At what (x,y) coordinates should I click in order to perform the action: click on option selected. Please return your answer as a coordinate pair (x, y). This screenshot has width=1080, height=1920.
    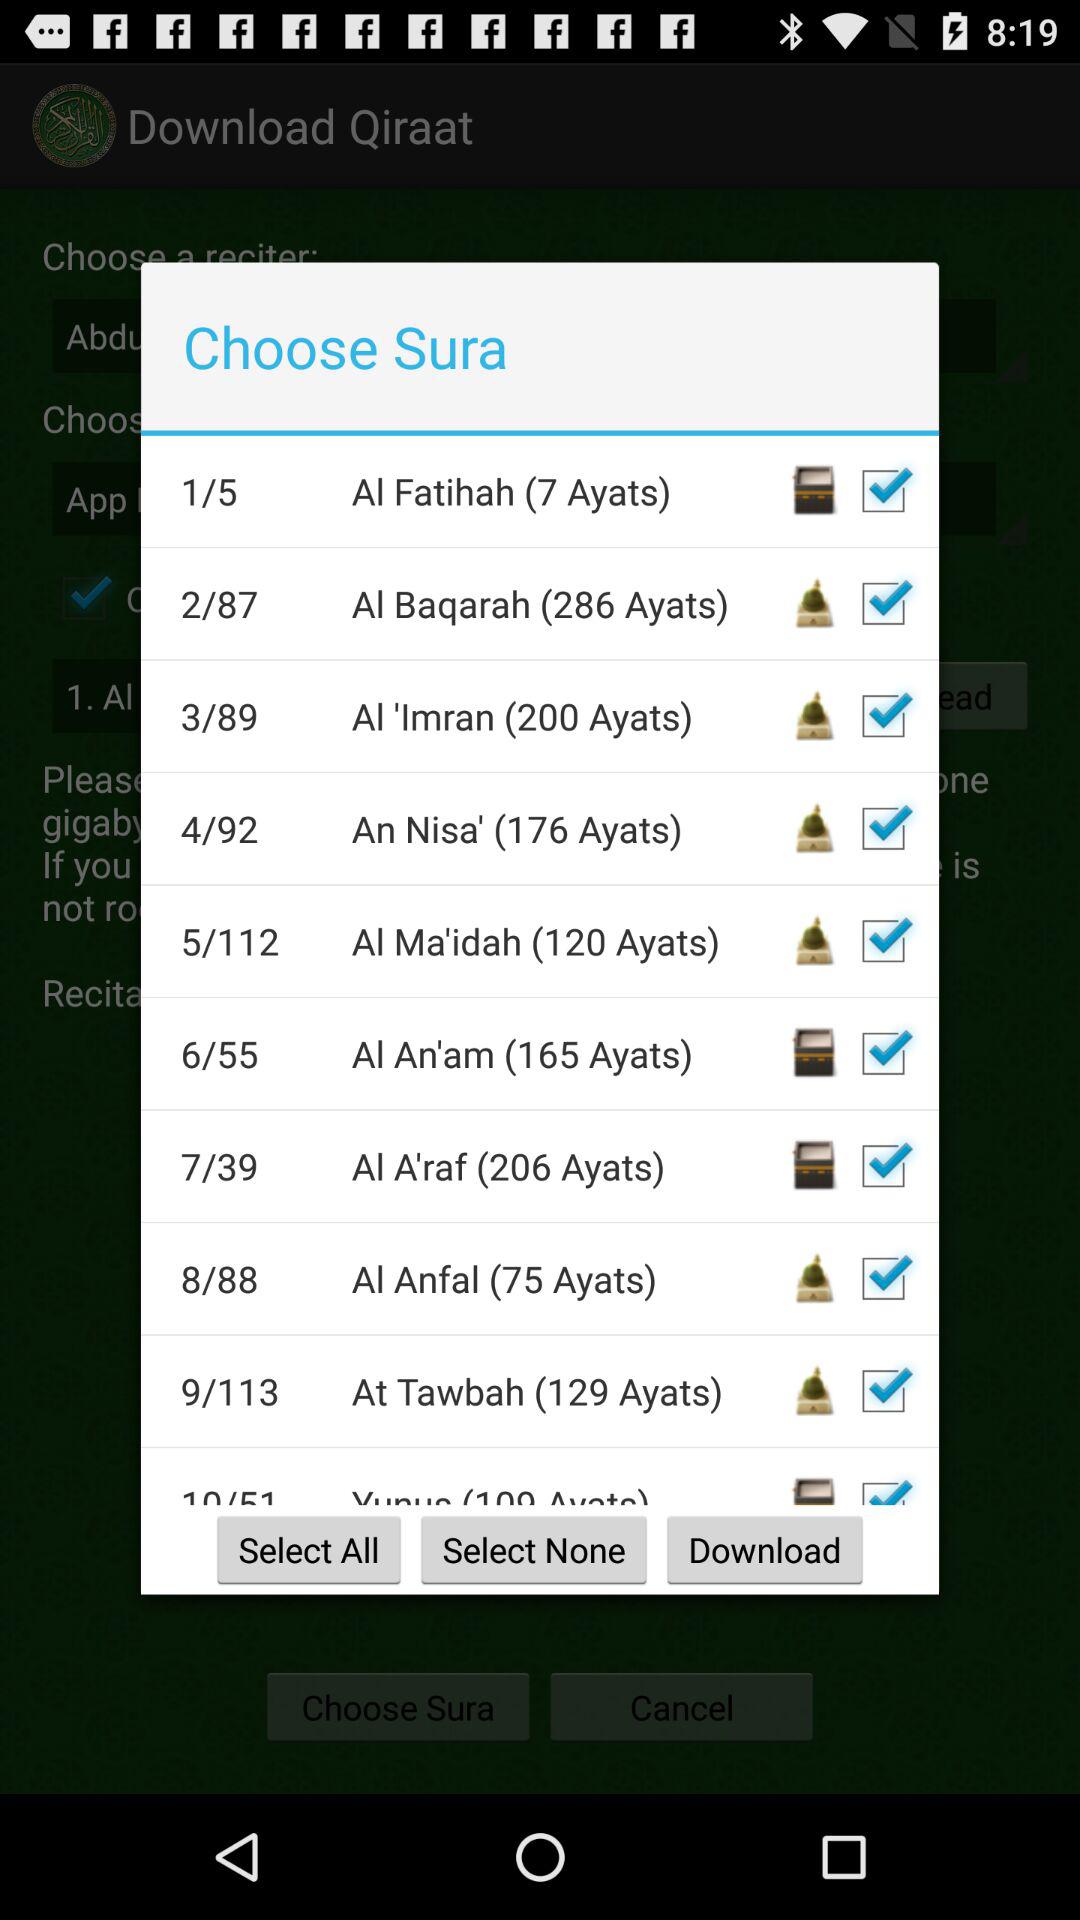
    Looking at the image, I should click on (883, 1278).